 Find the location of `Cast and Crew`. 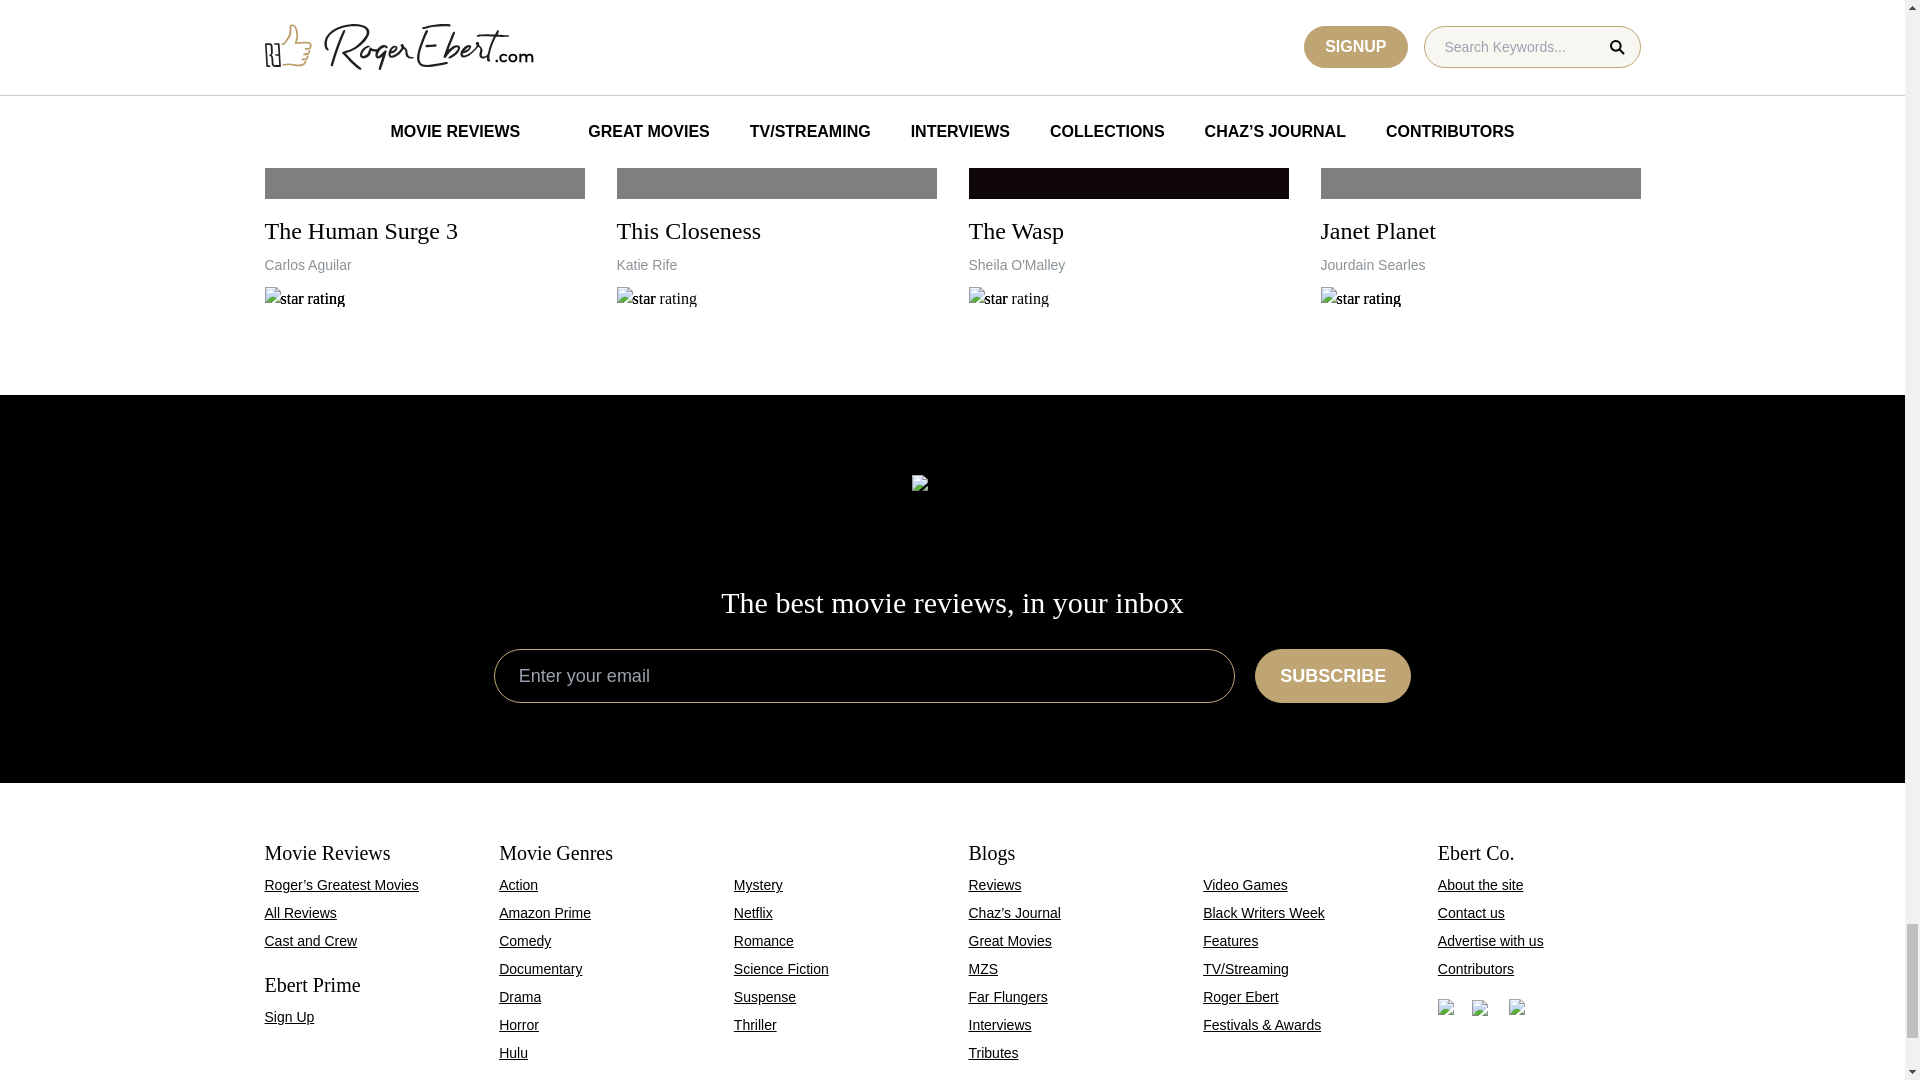

Cast and Crew is located at coordinates (1333, 676).